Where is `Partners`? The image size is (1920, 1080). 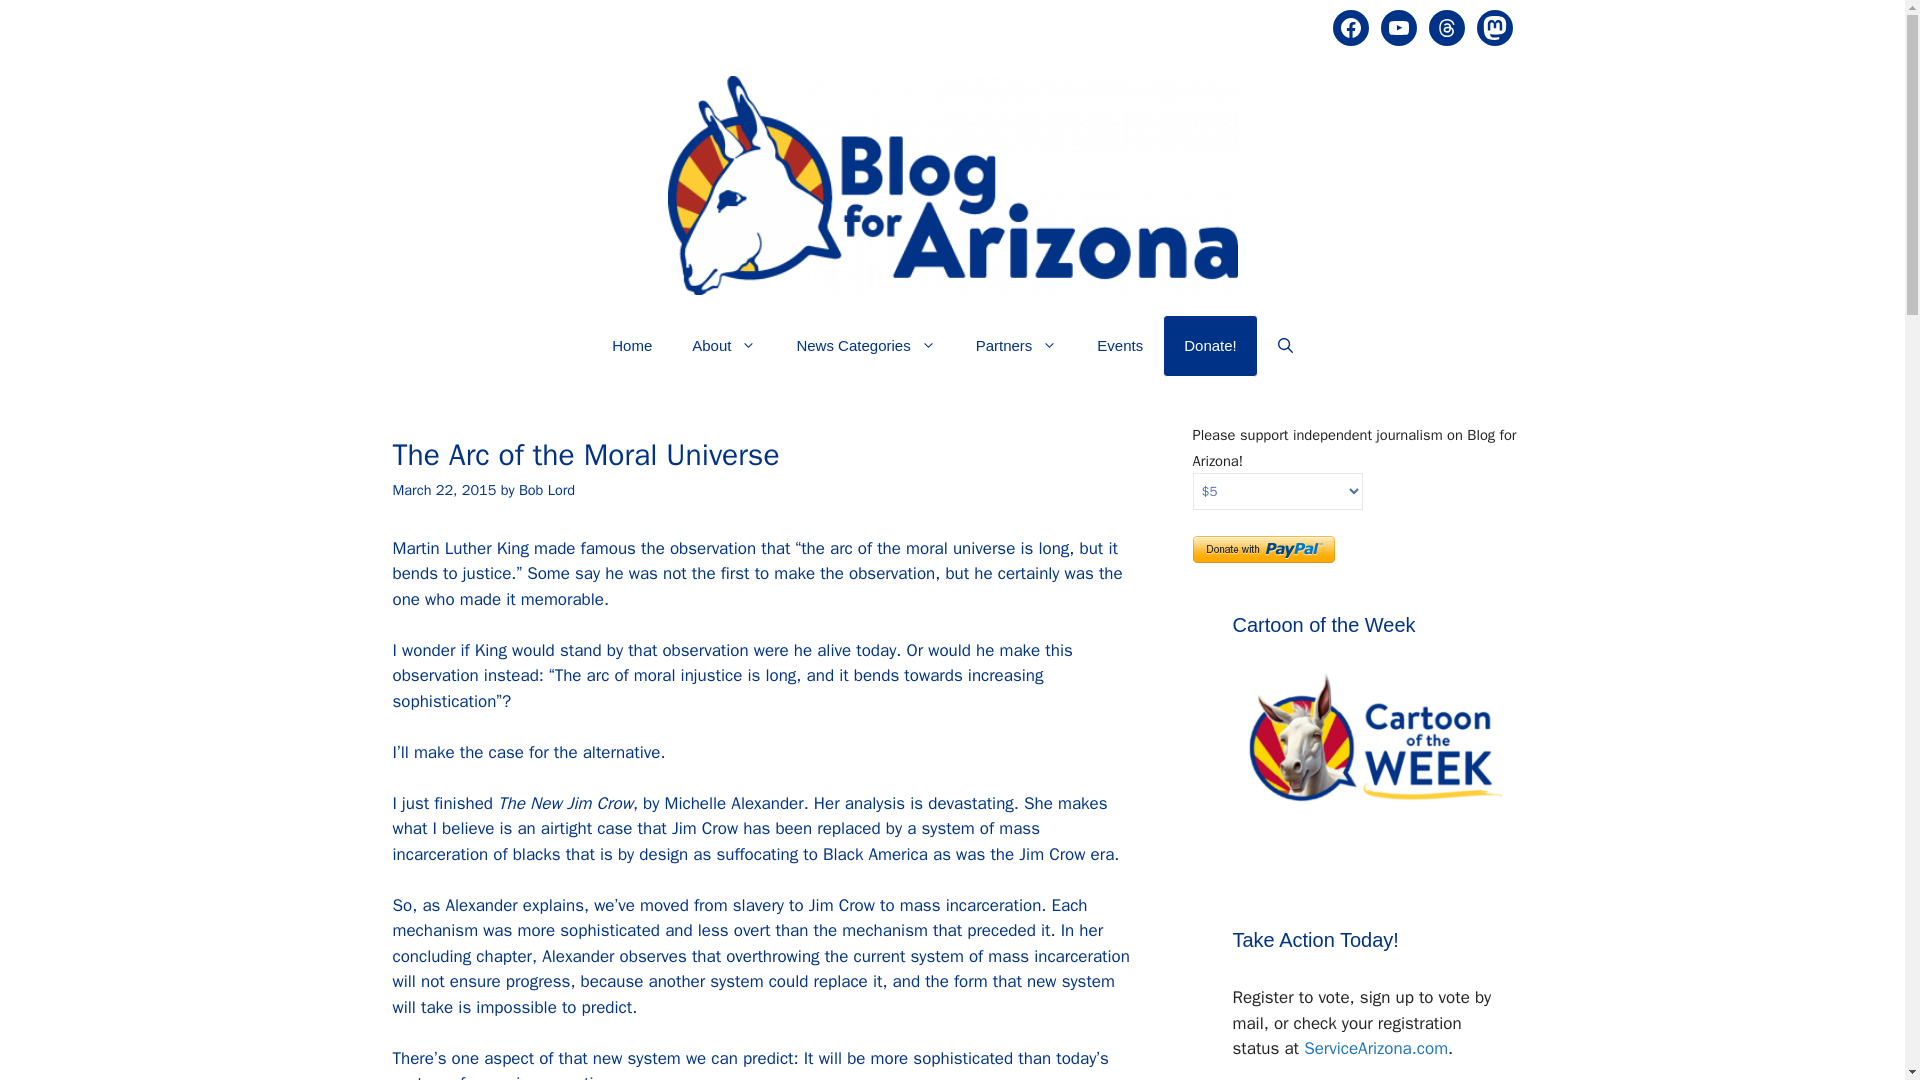
Partners is located at coordinates (1016, 346).